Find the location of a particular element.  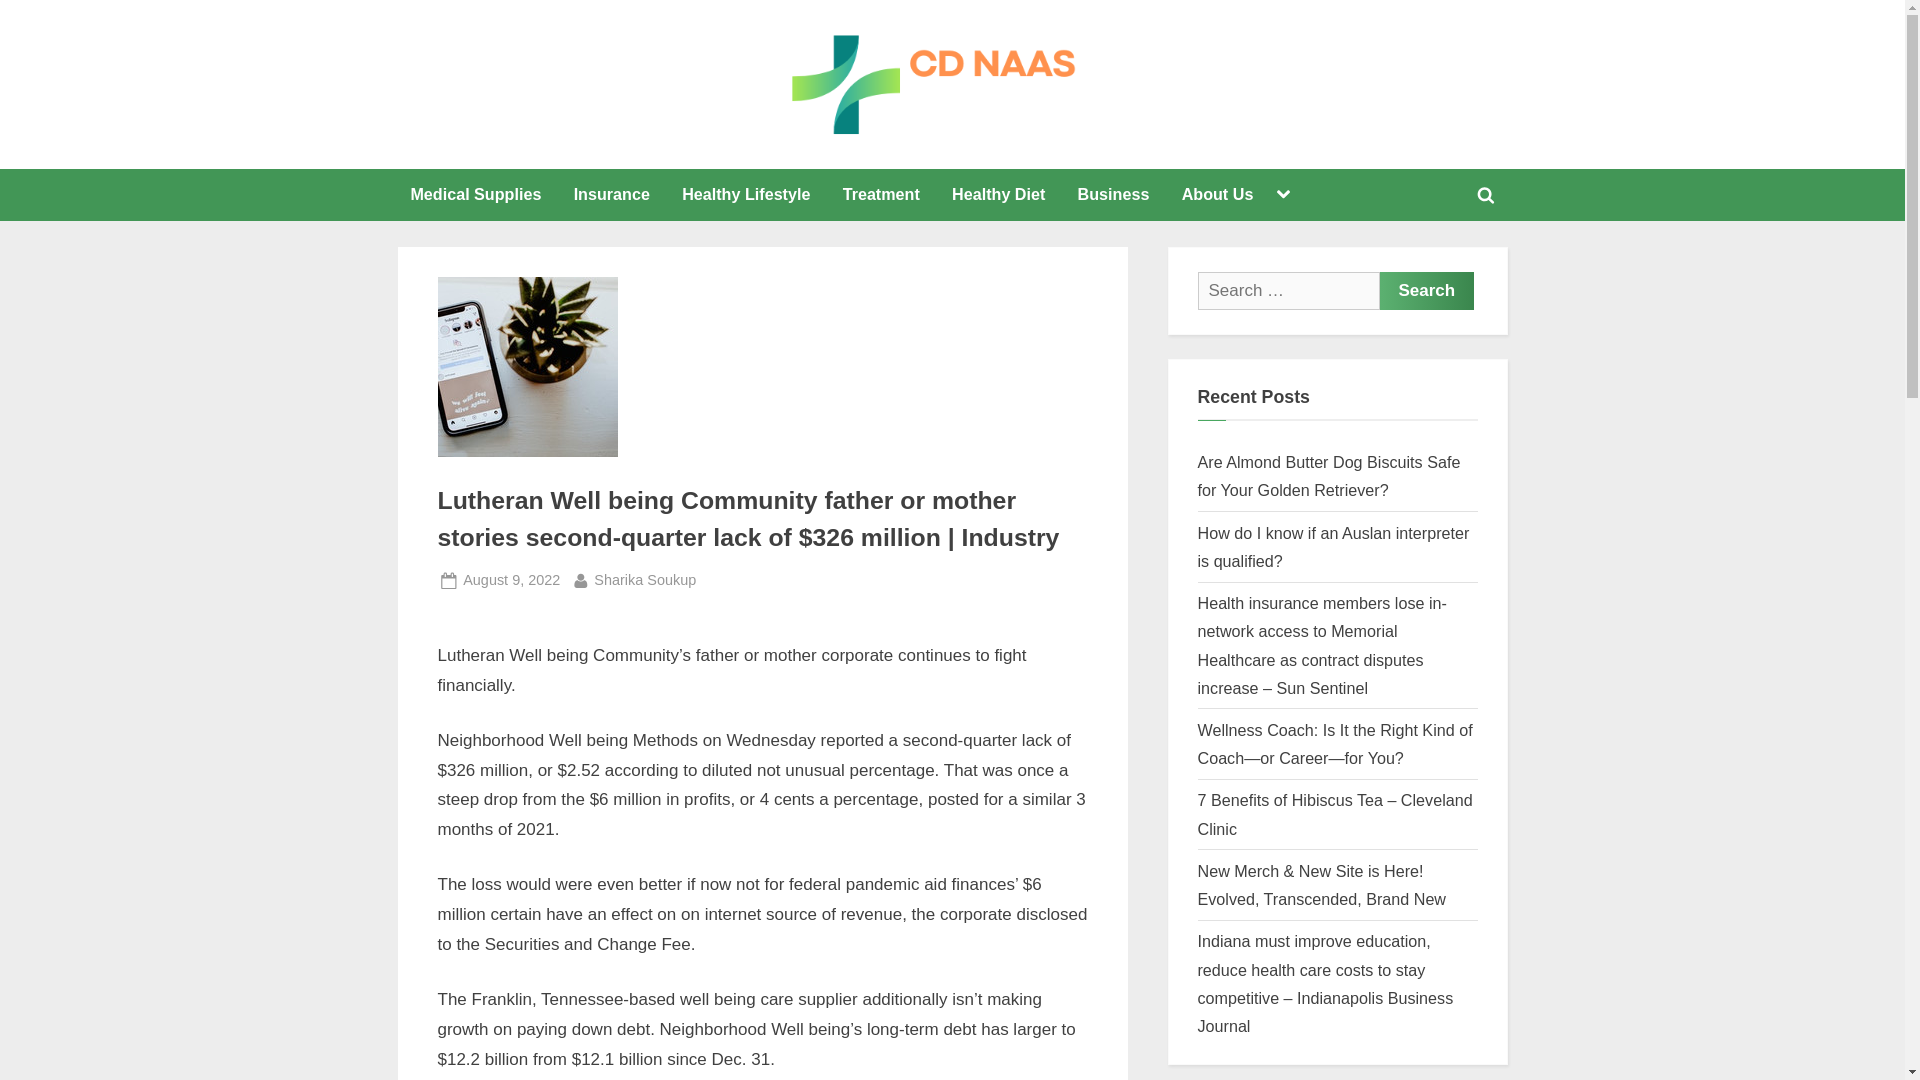

Business is located at coordinates (996, 155).